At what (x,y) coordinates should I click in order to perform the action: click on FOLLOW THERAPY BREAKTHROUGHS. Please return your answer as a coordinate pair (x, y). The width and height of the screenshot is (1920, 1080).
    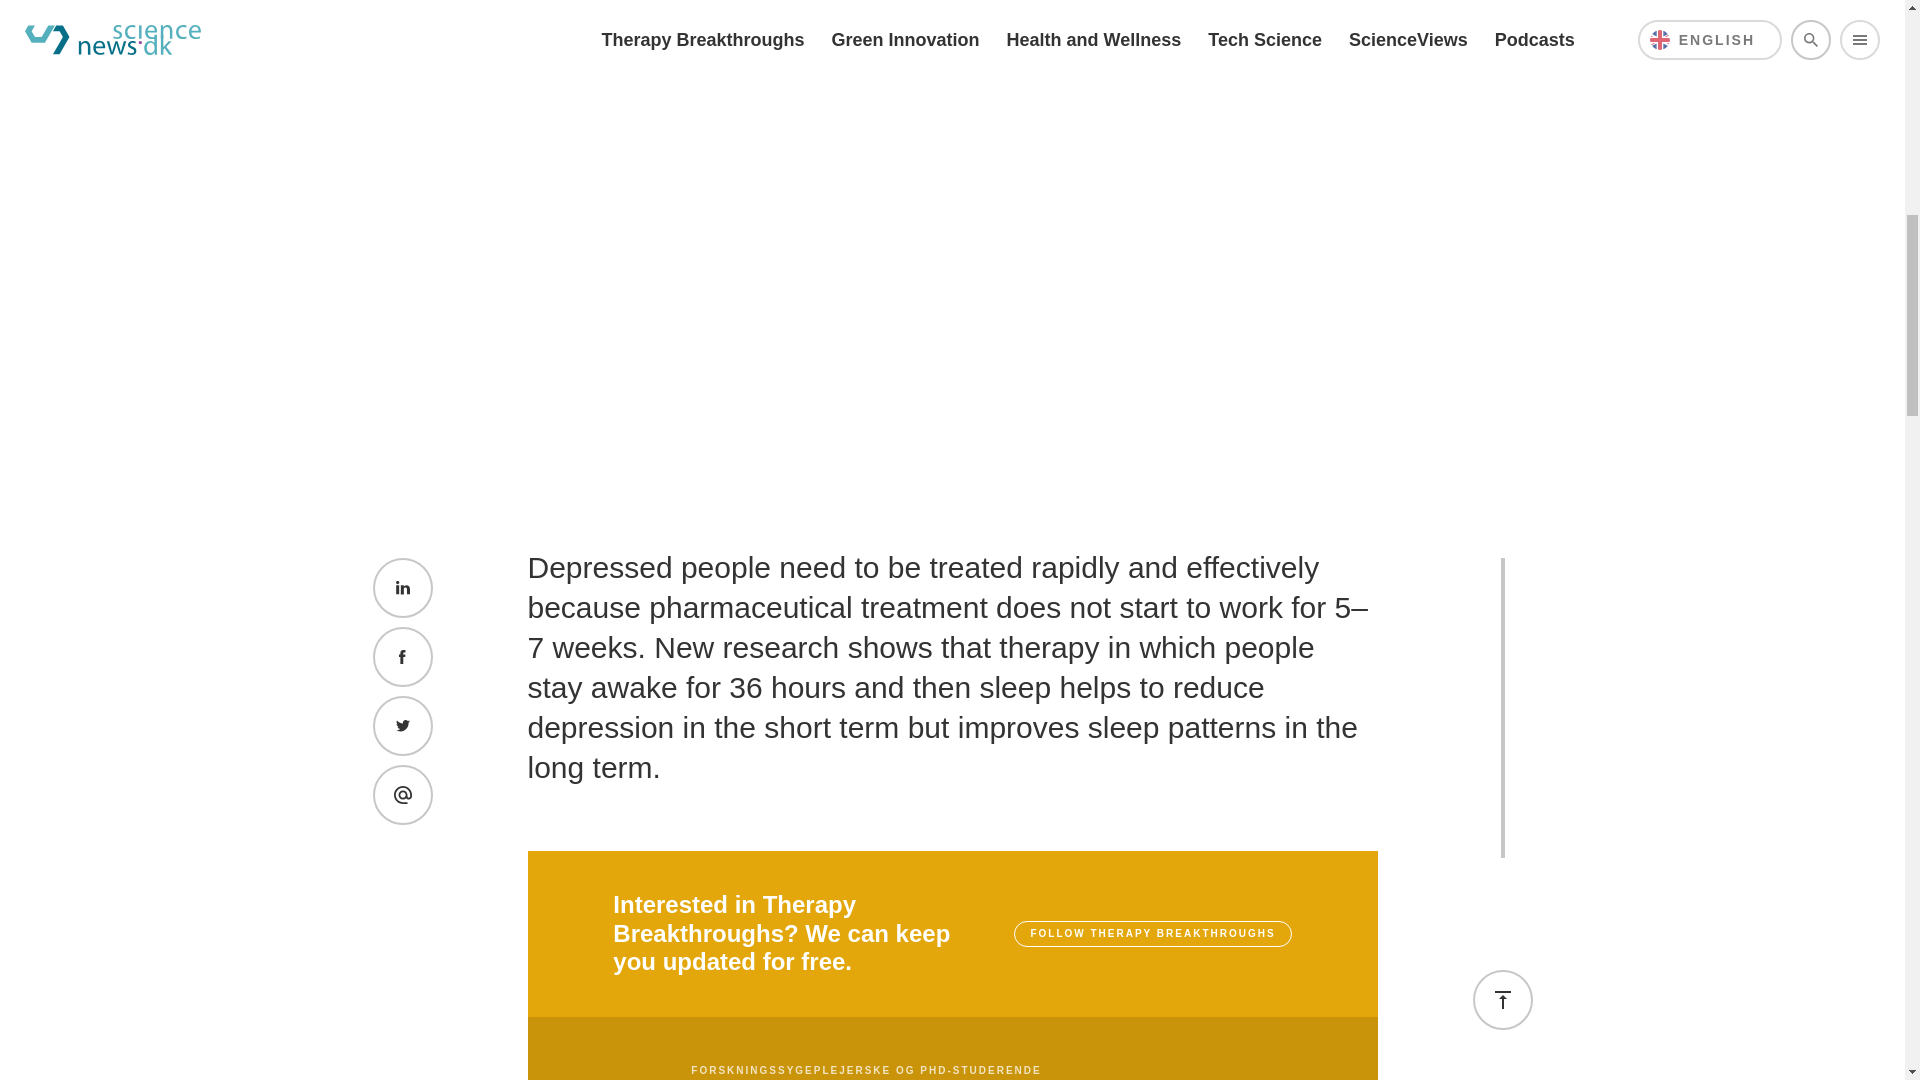
    Looking at the image, I should click on (1152, 934).